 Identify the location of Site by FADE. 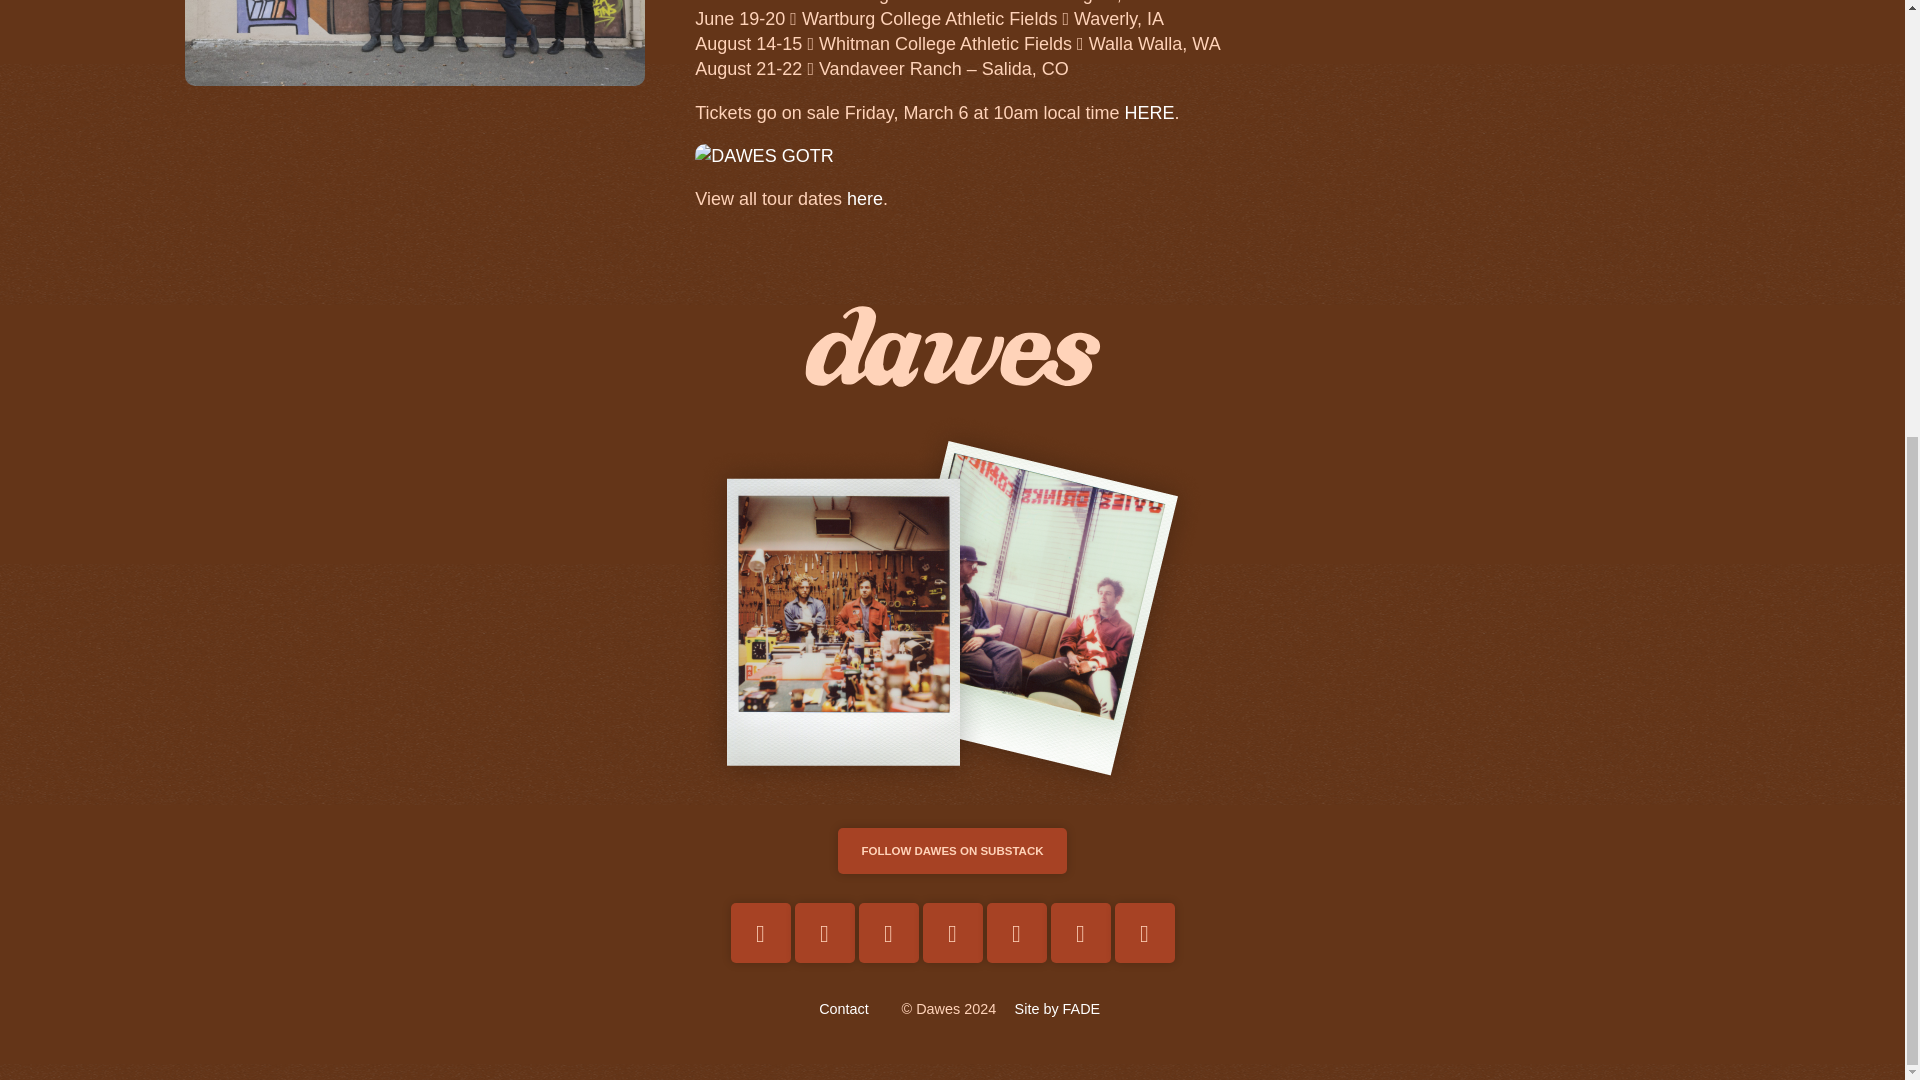
(1058, 1009).